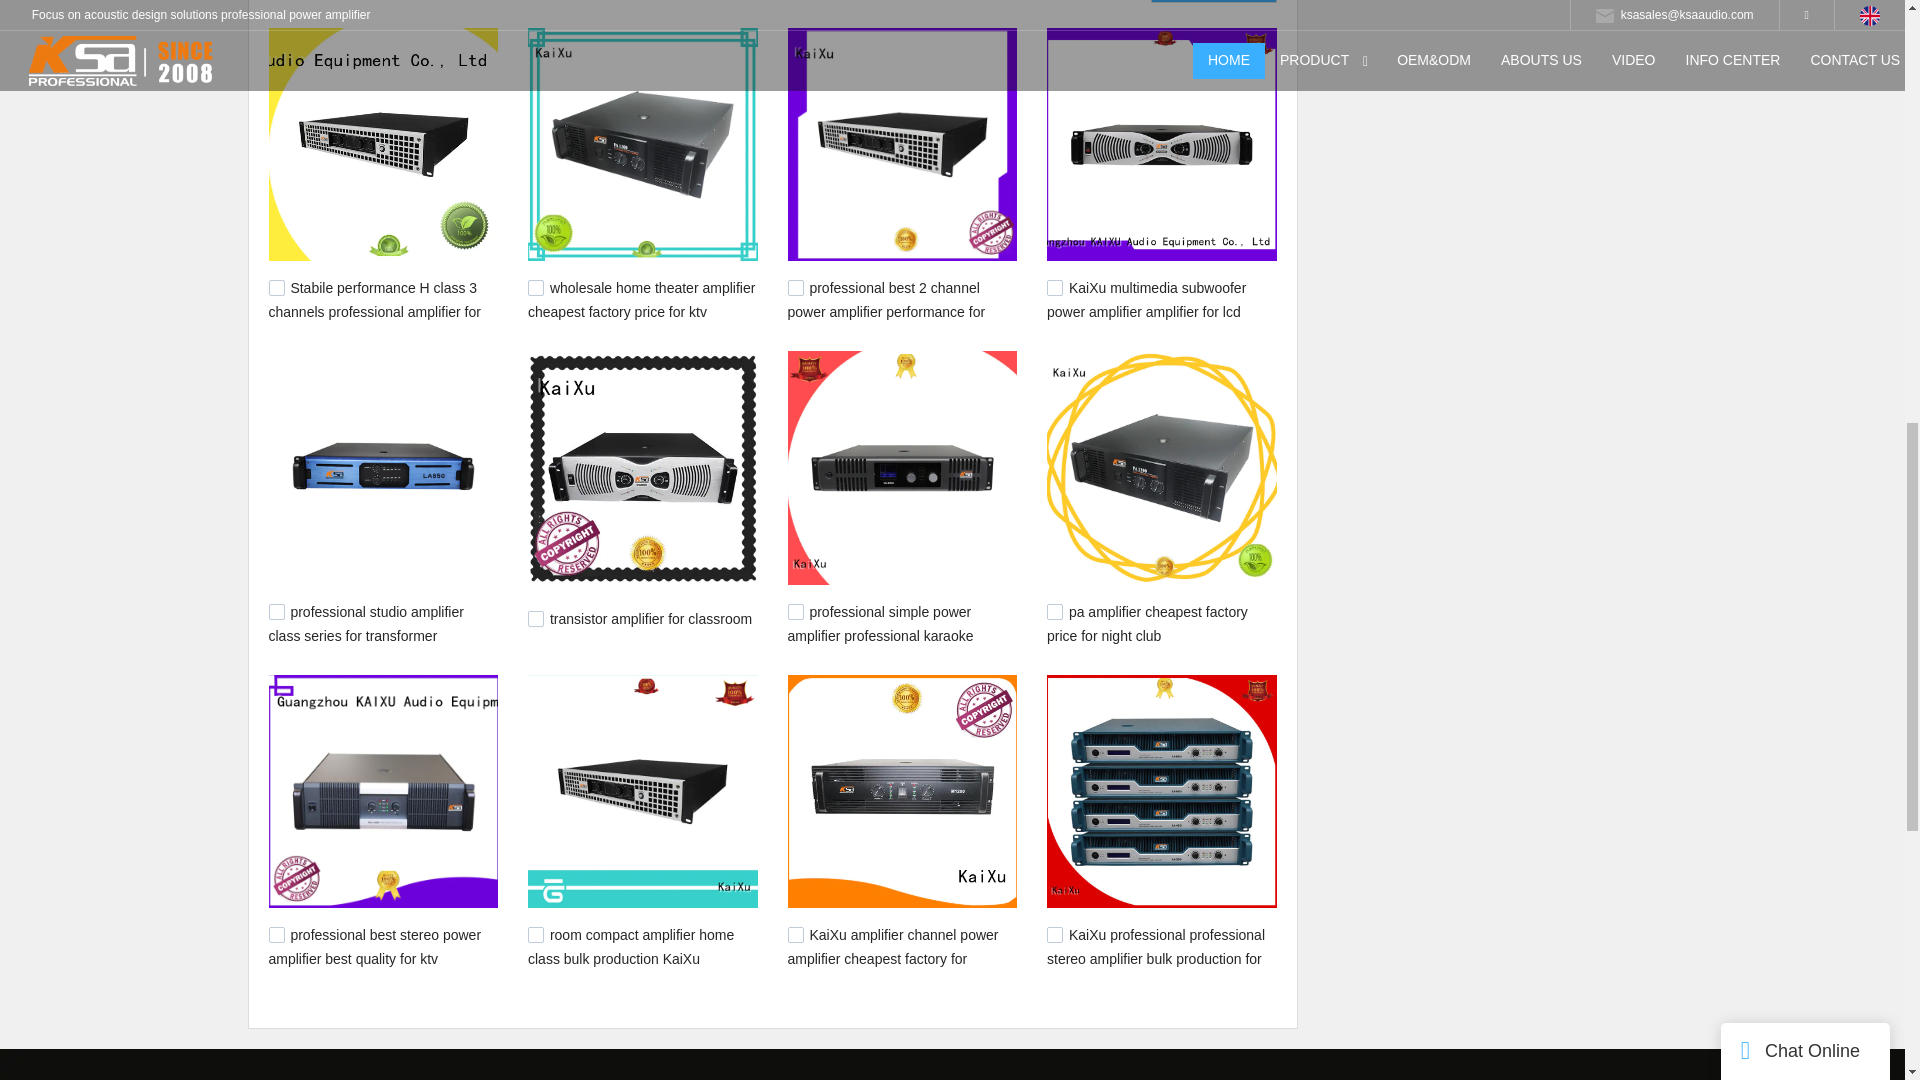  I want to click on 892, so click(1054, 287).